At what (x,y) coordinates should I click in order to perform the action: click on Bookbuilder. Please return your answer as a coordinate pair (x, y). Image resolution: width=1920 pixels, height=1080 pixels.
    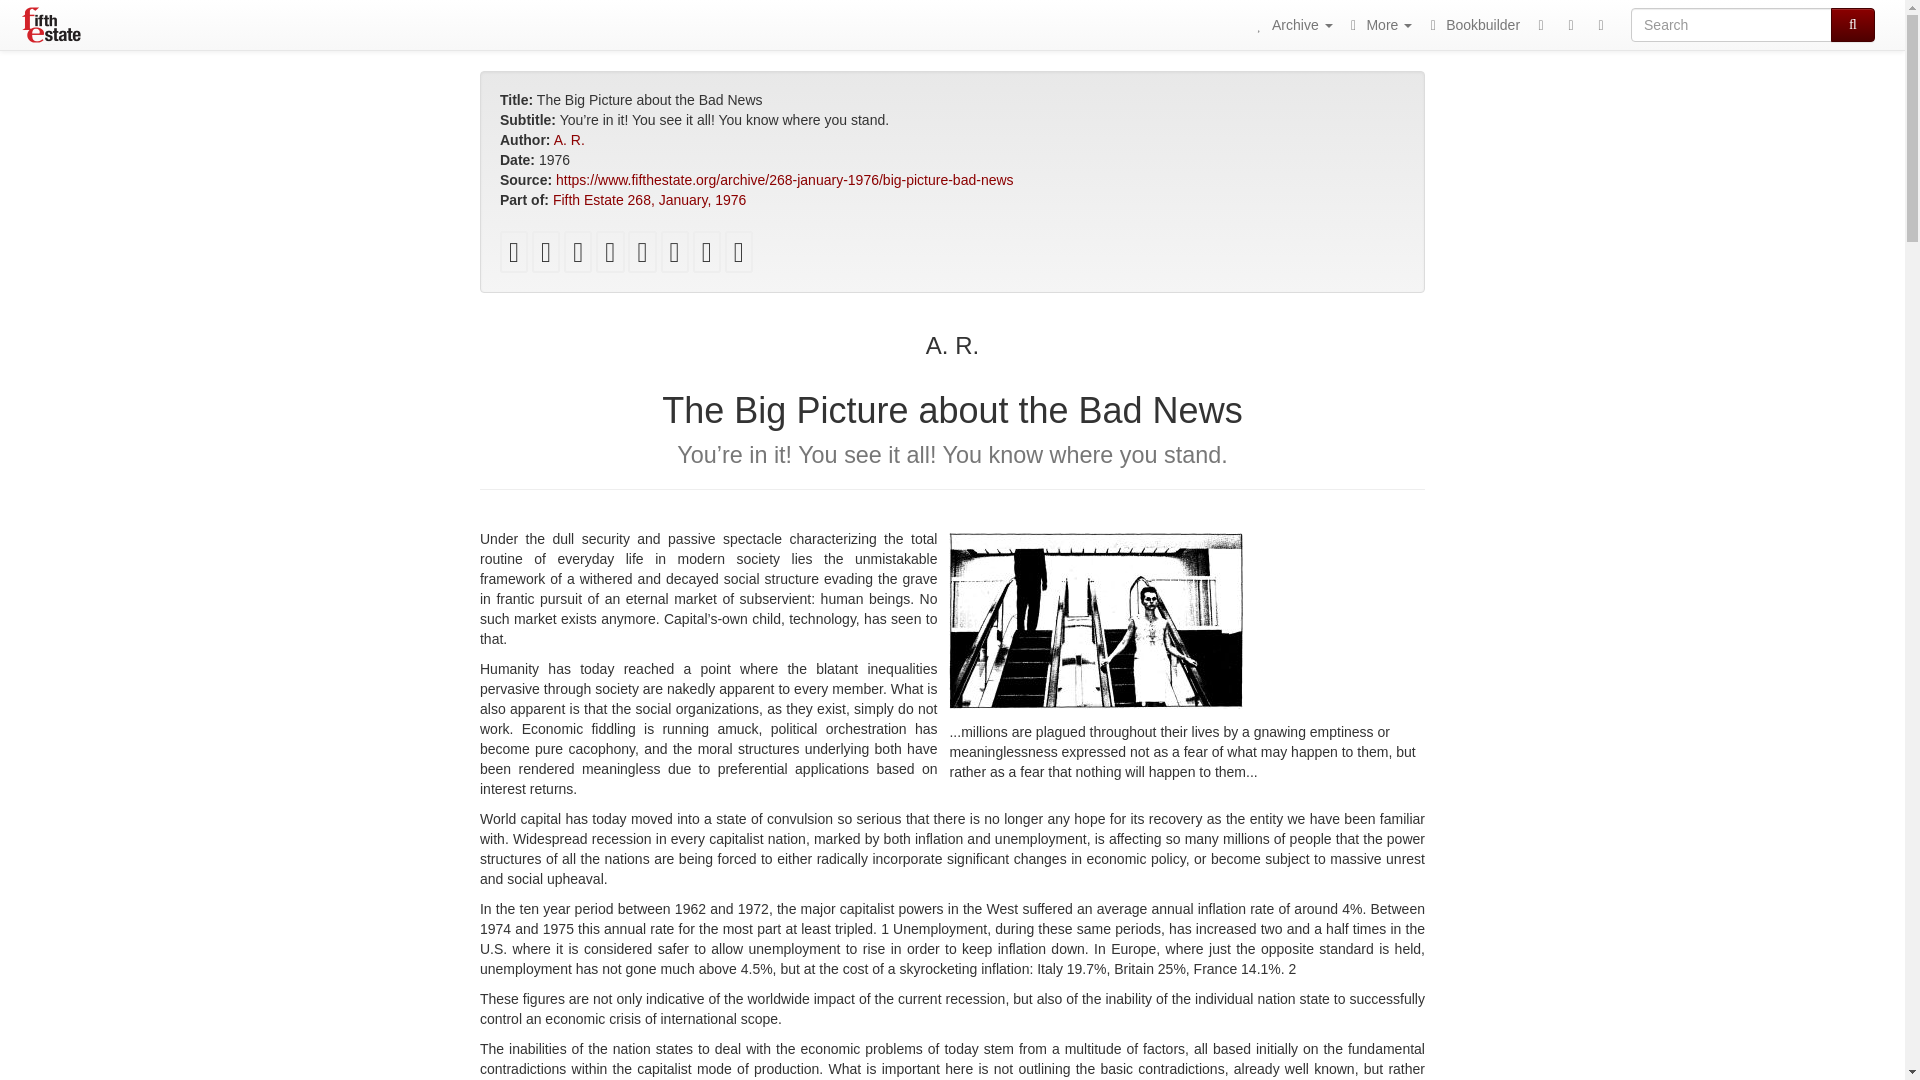
    Looking at the image, I should click on (1472, 24).